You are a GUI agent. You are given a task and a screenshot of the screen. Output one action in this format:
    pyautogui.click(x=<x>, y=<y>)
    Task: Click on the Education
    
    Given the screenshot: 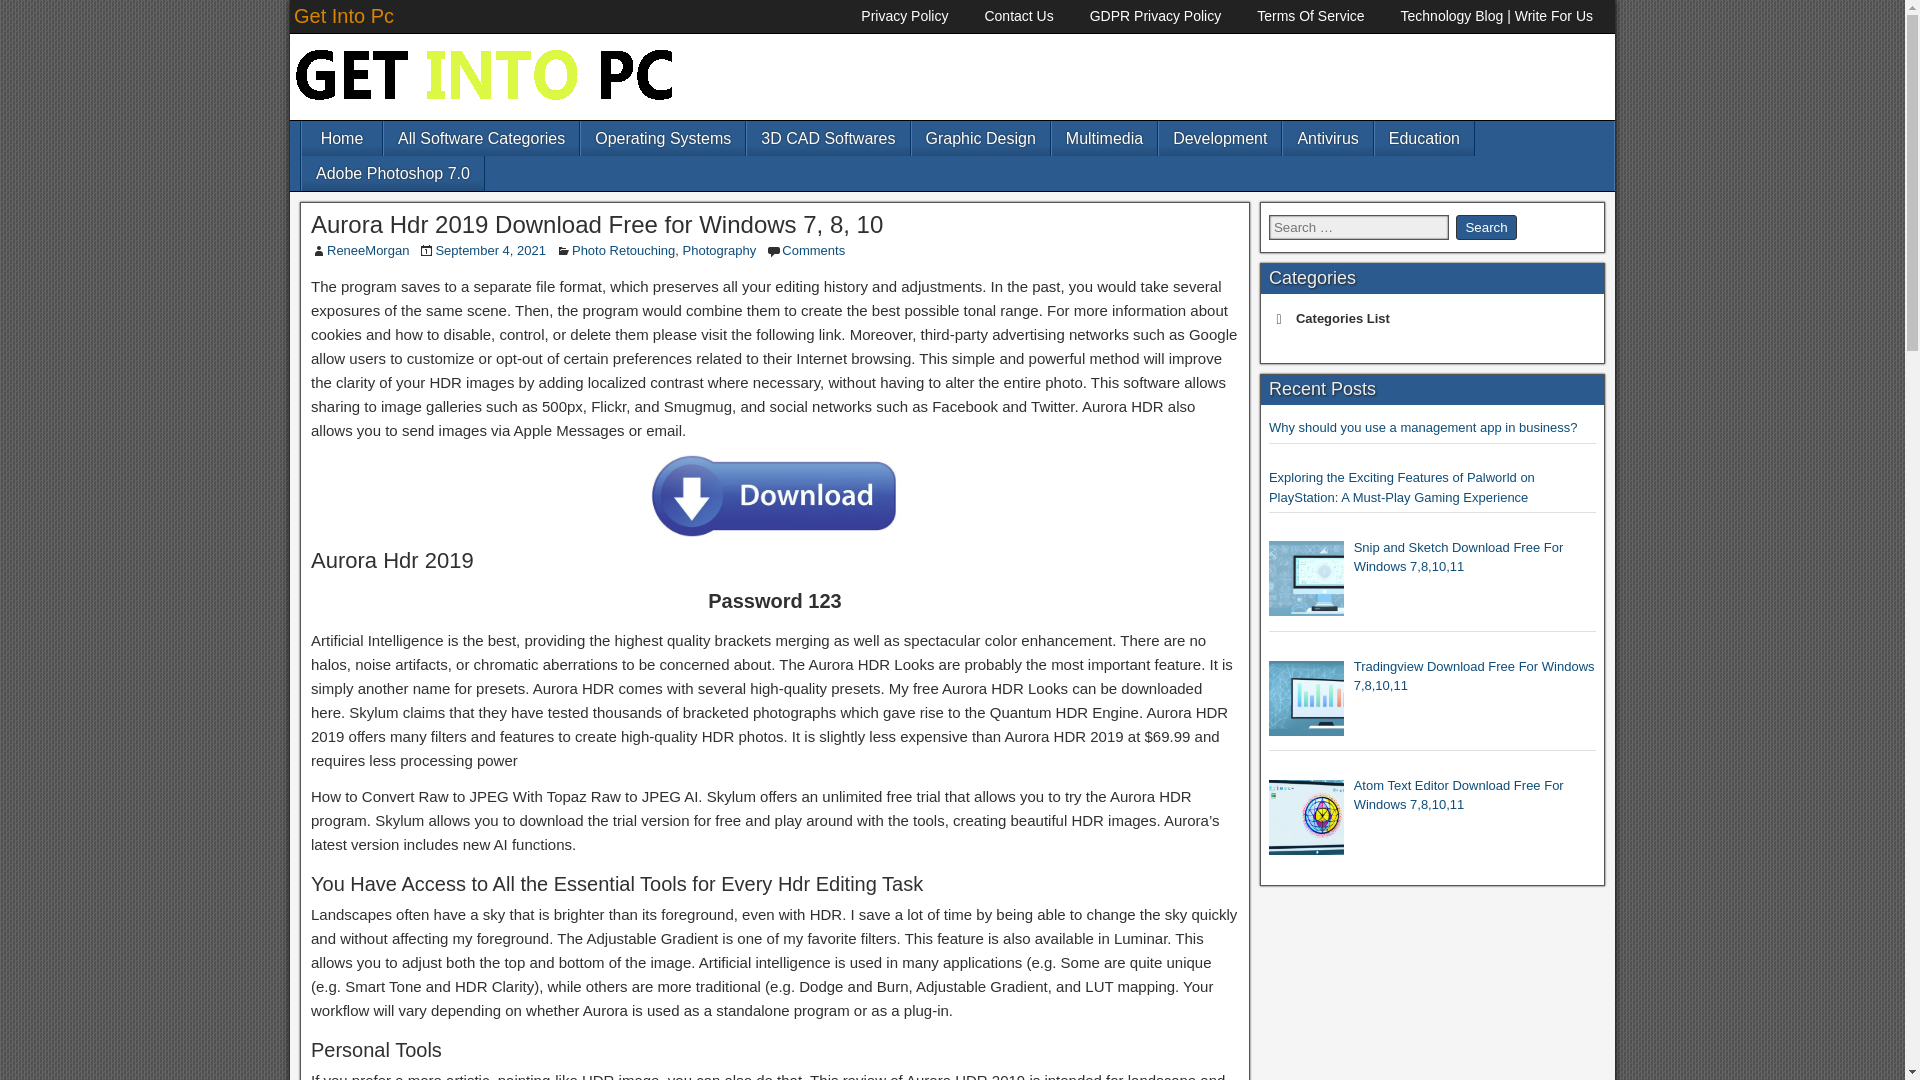 What is the action you would take?
    pyautogui.click(x=1424, y=138)
    